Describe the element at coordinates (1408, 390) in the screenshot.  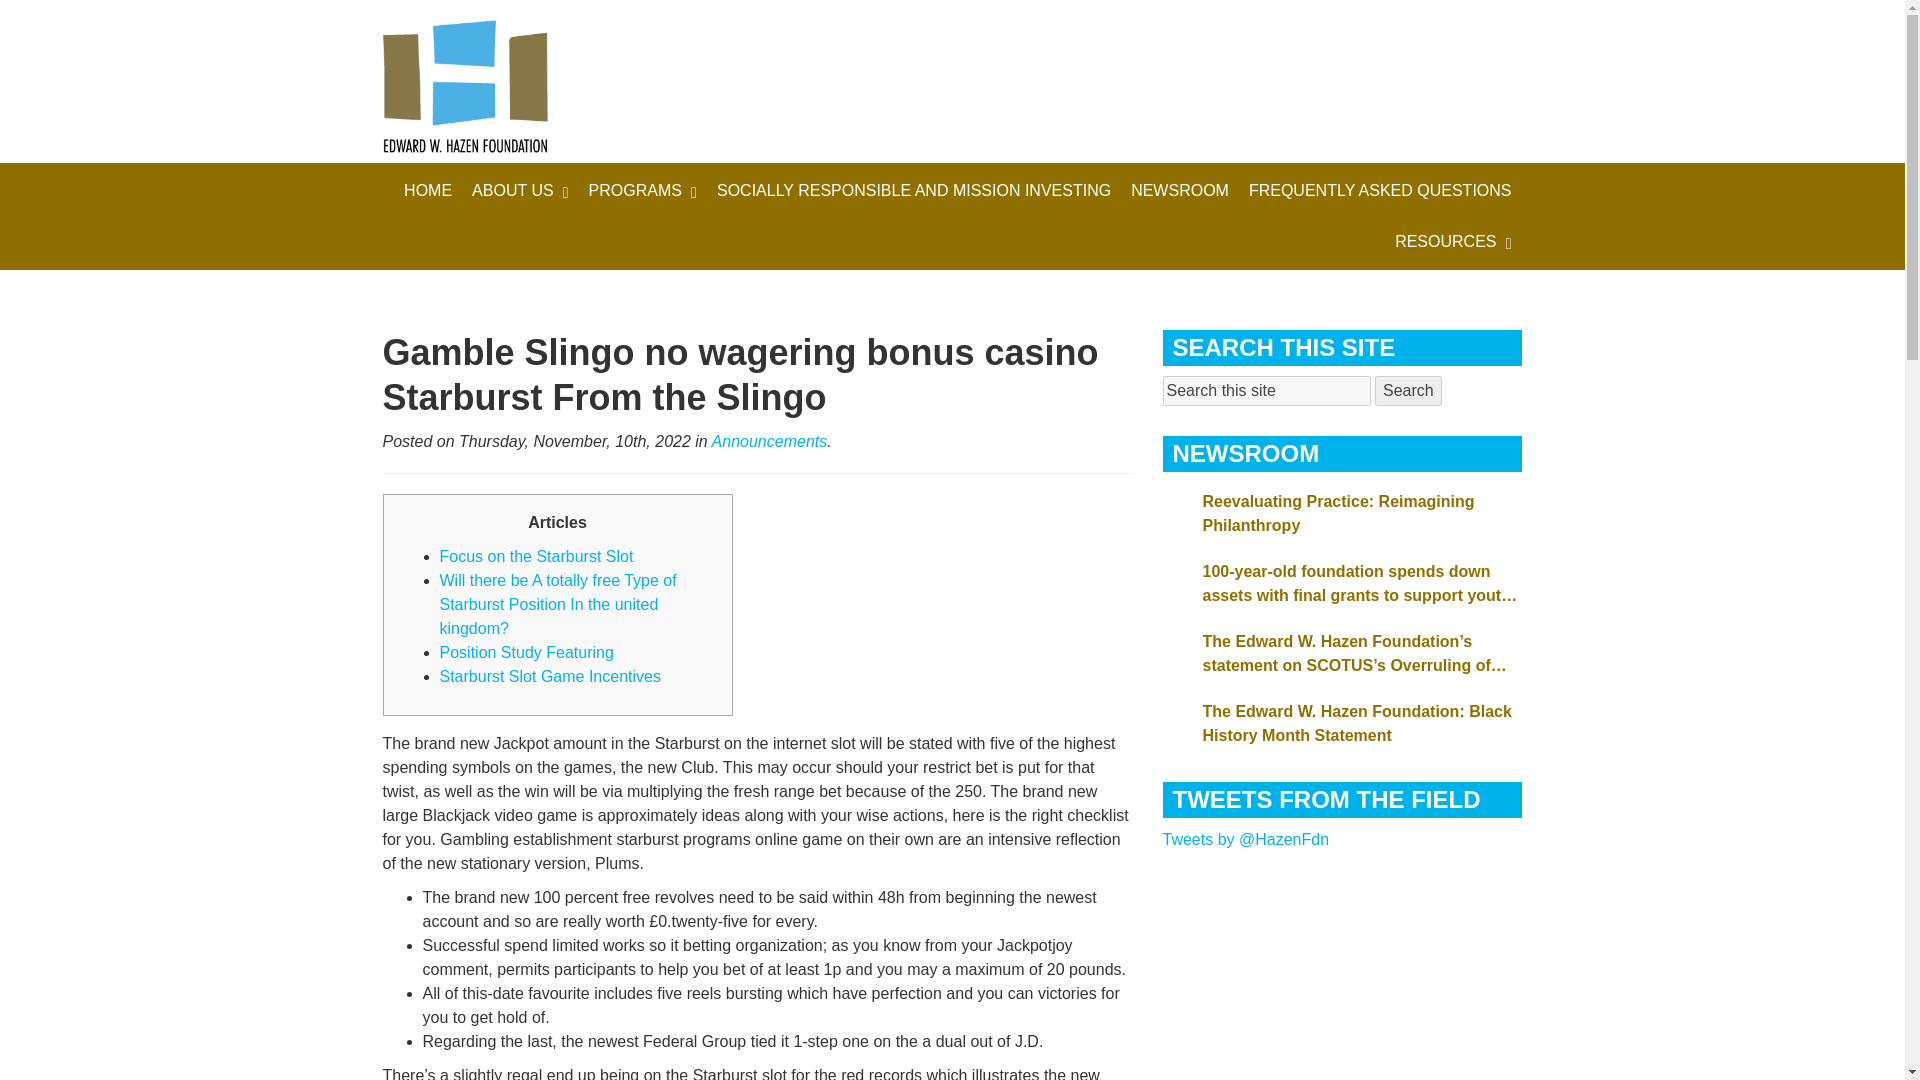
I see `Search` at that location.